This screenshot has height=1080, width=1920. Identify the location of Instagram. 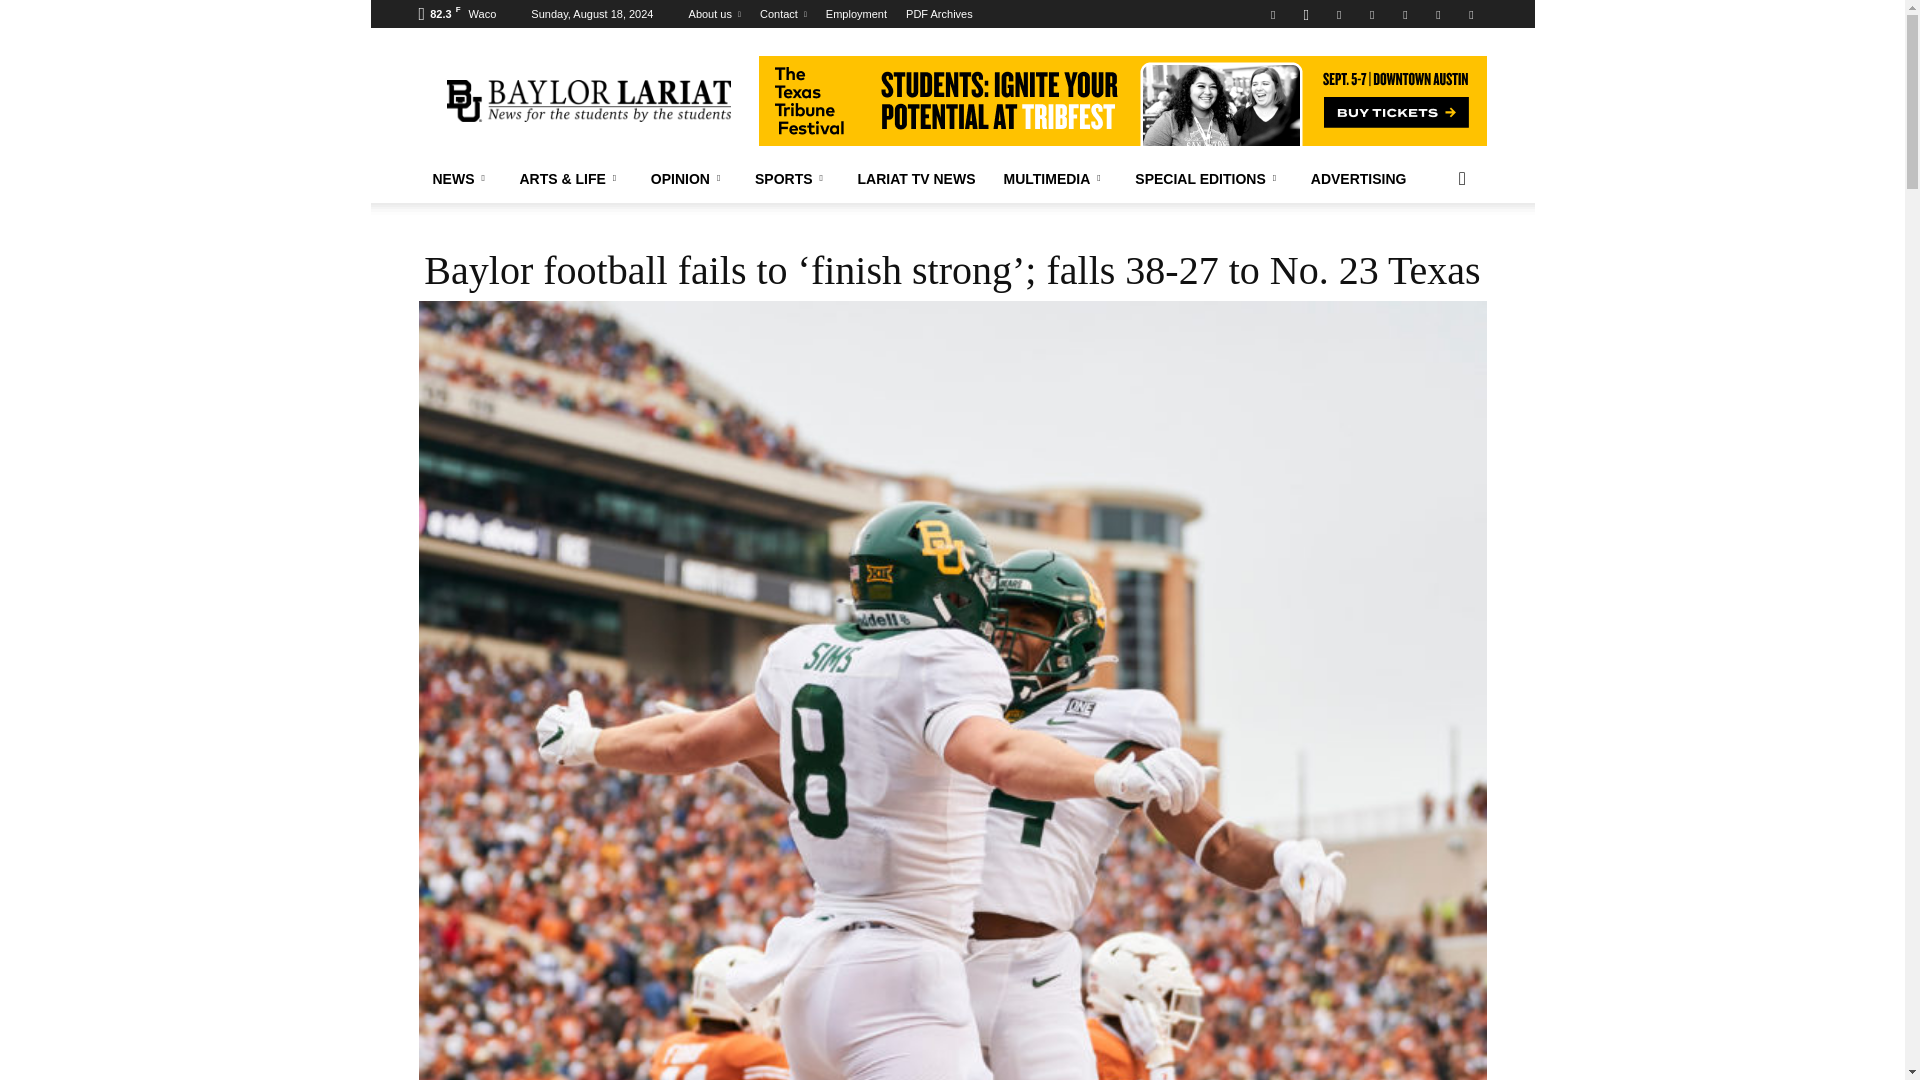
(1305, 14).